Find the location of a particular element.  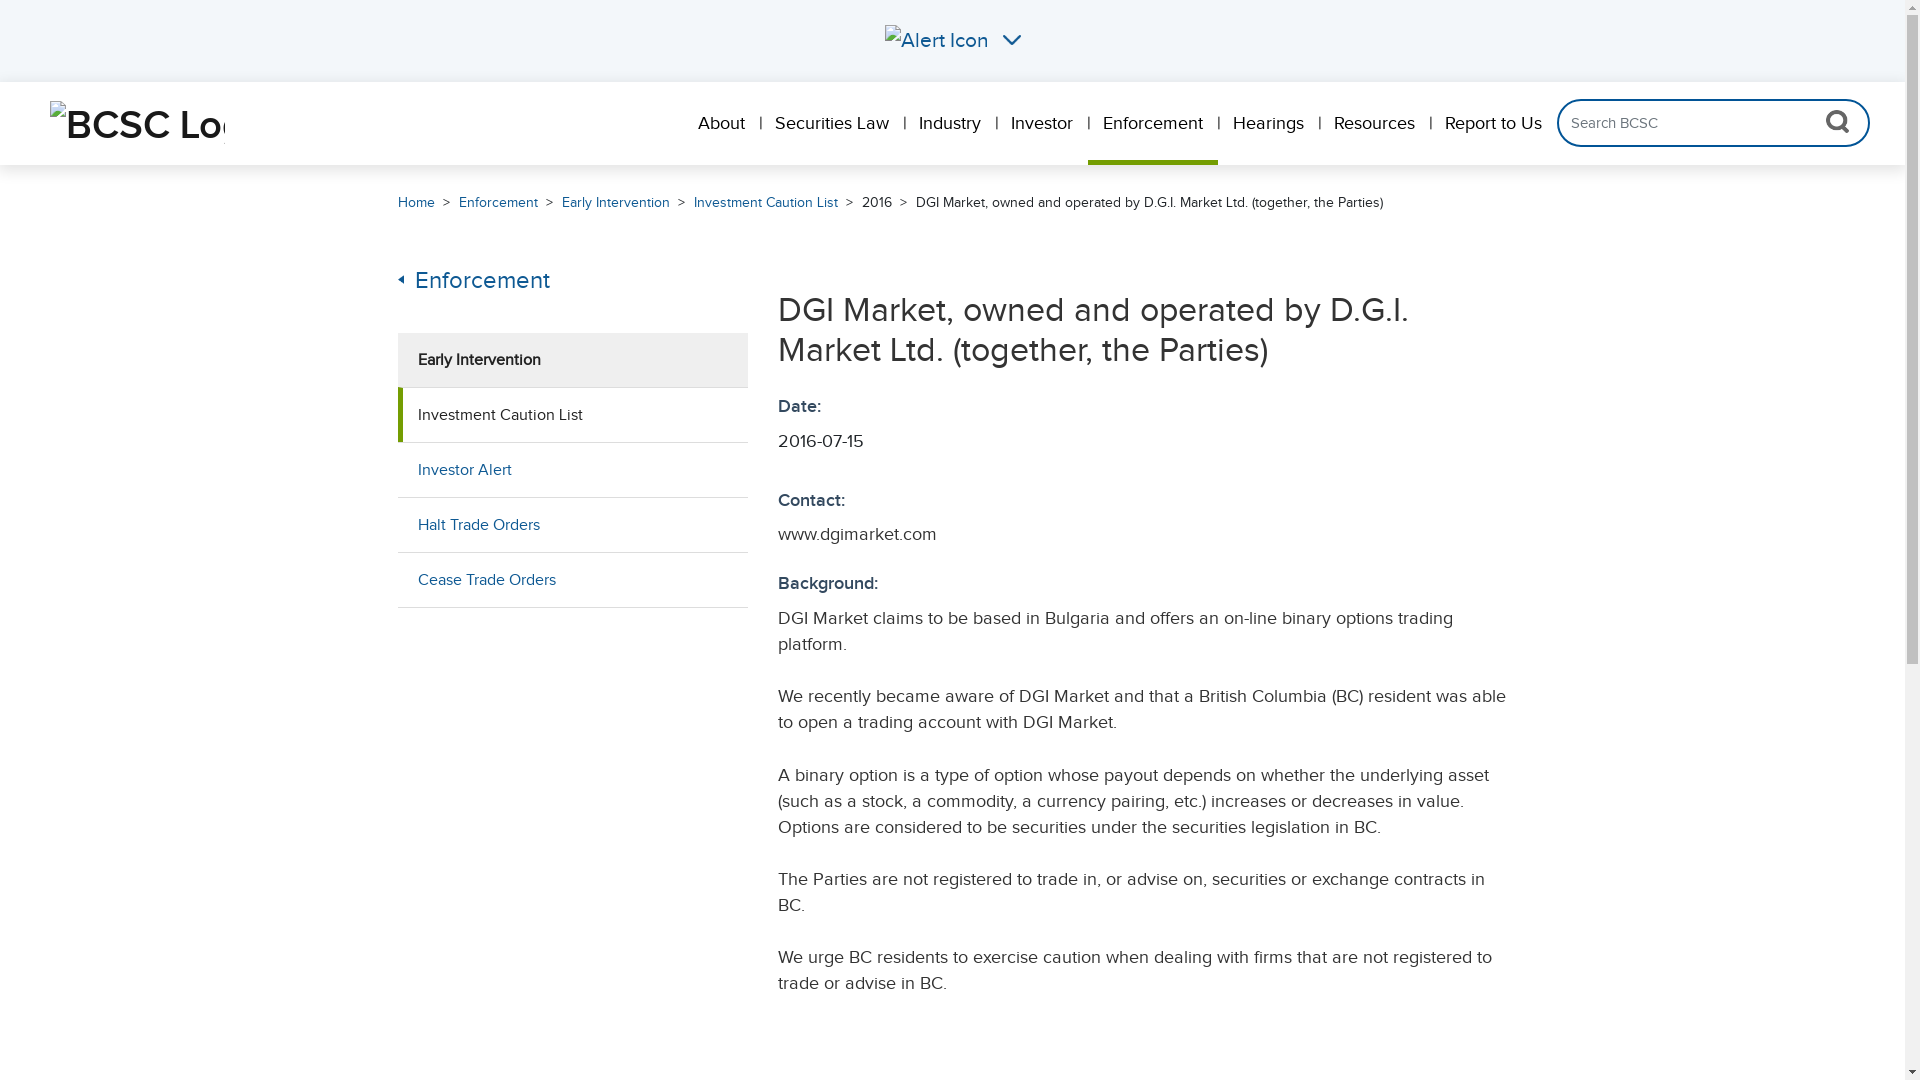

Skip Navigation is located at coordinates (34, 122).